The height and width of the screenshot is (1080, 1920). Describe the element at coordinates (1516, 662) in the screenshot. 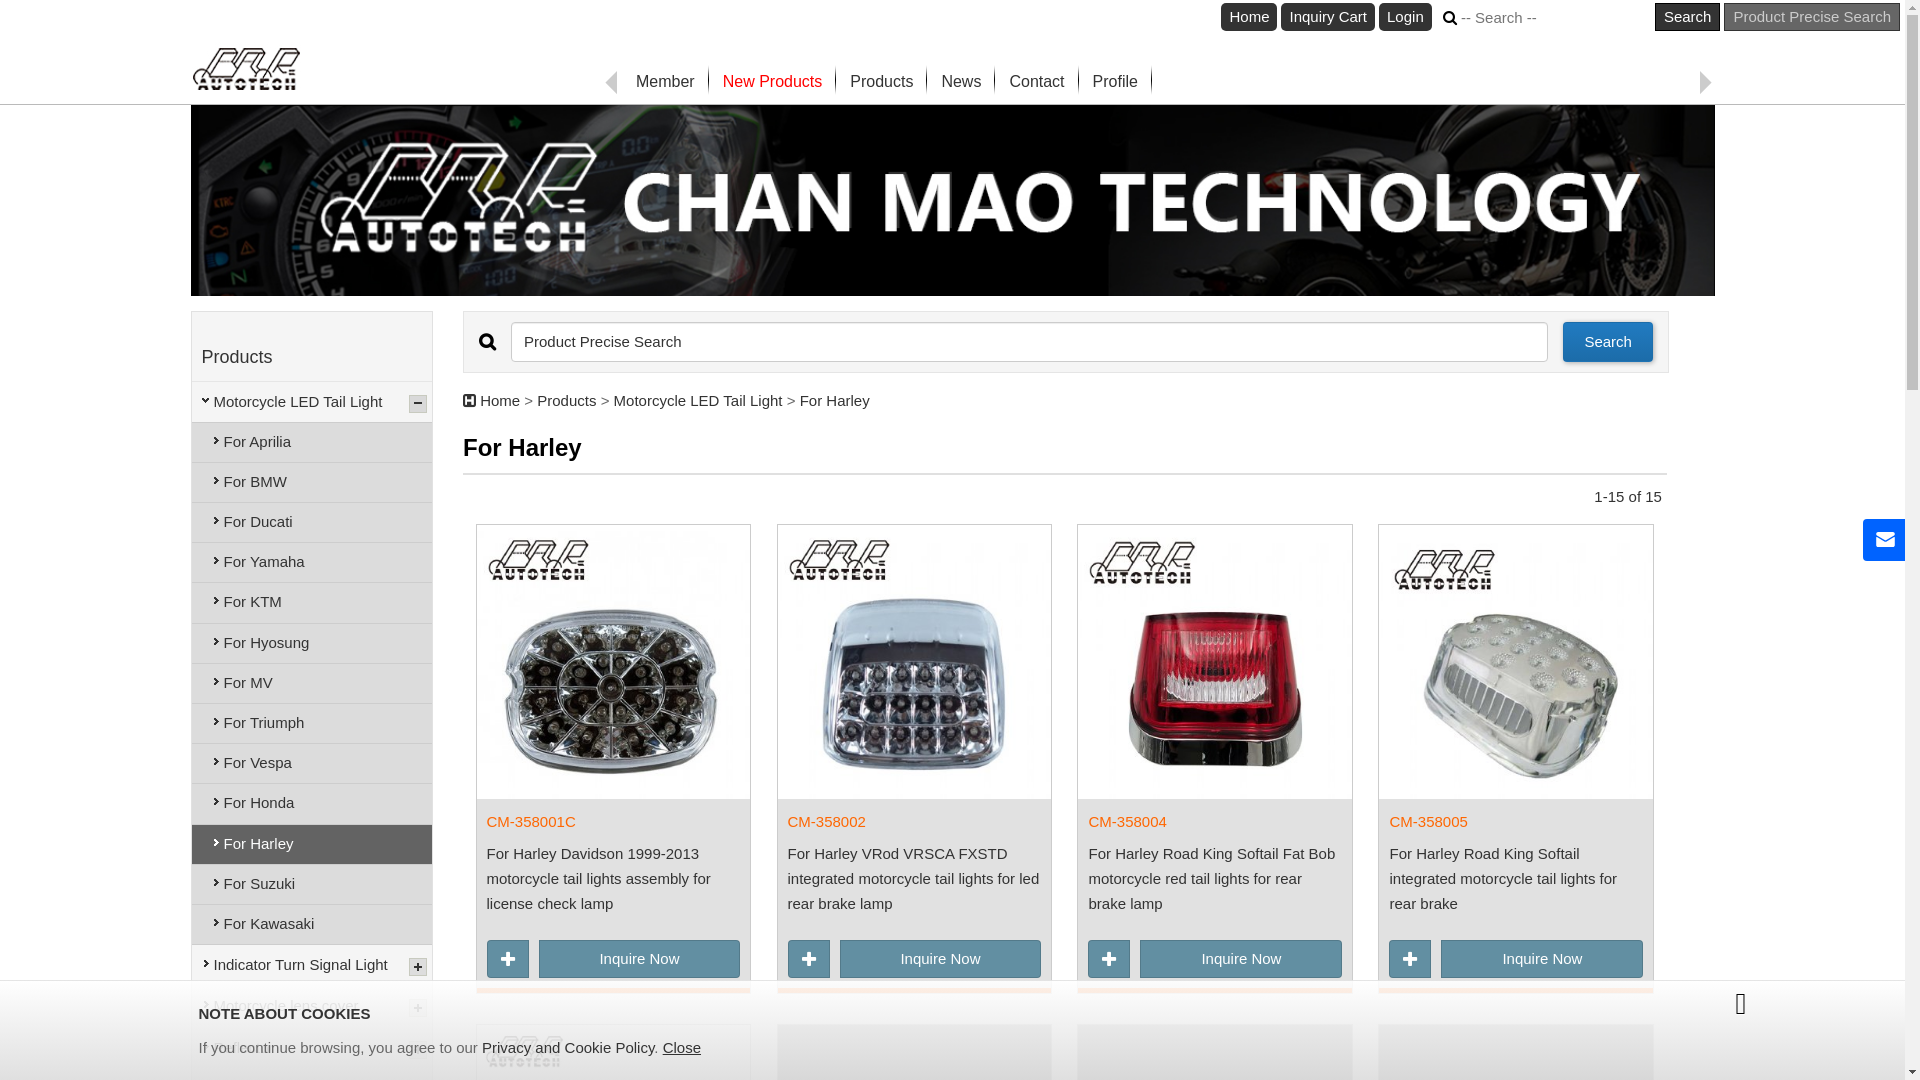

I see `Bike tail light for Road King Softail Harley` at that location.